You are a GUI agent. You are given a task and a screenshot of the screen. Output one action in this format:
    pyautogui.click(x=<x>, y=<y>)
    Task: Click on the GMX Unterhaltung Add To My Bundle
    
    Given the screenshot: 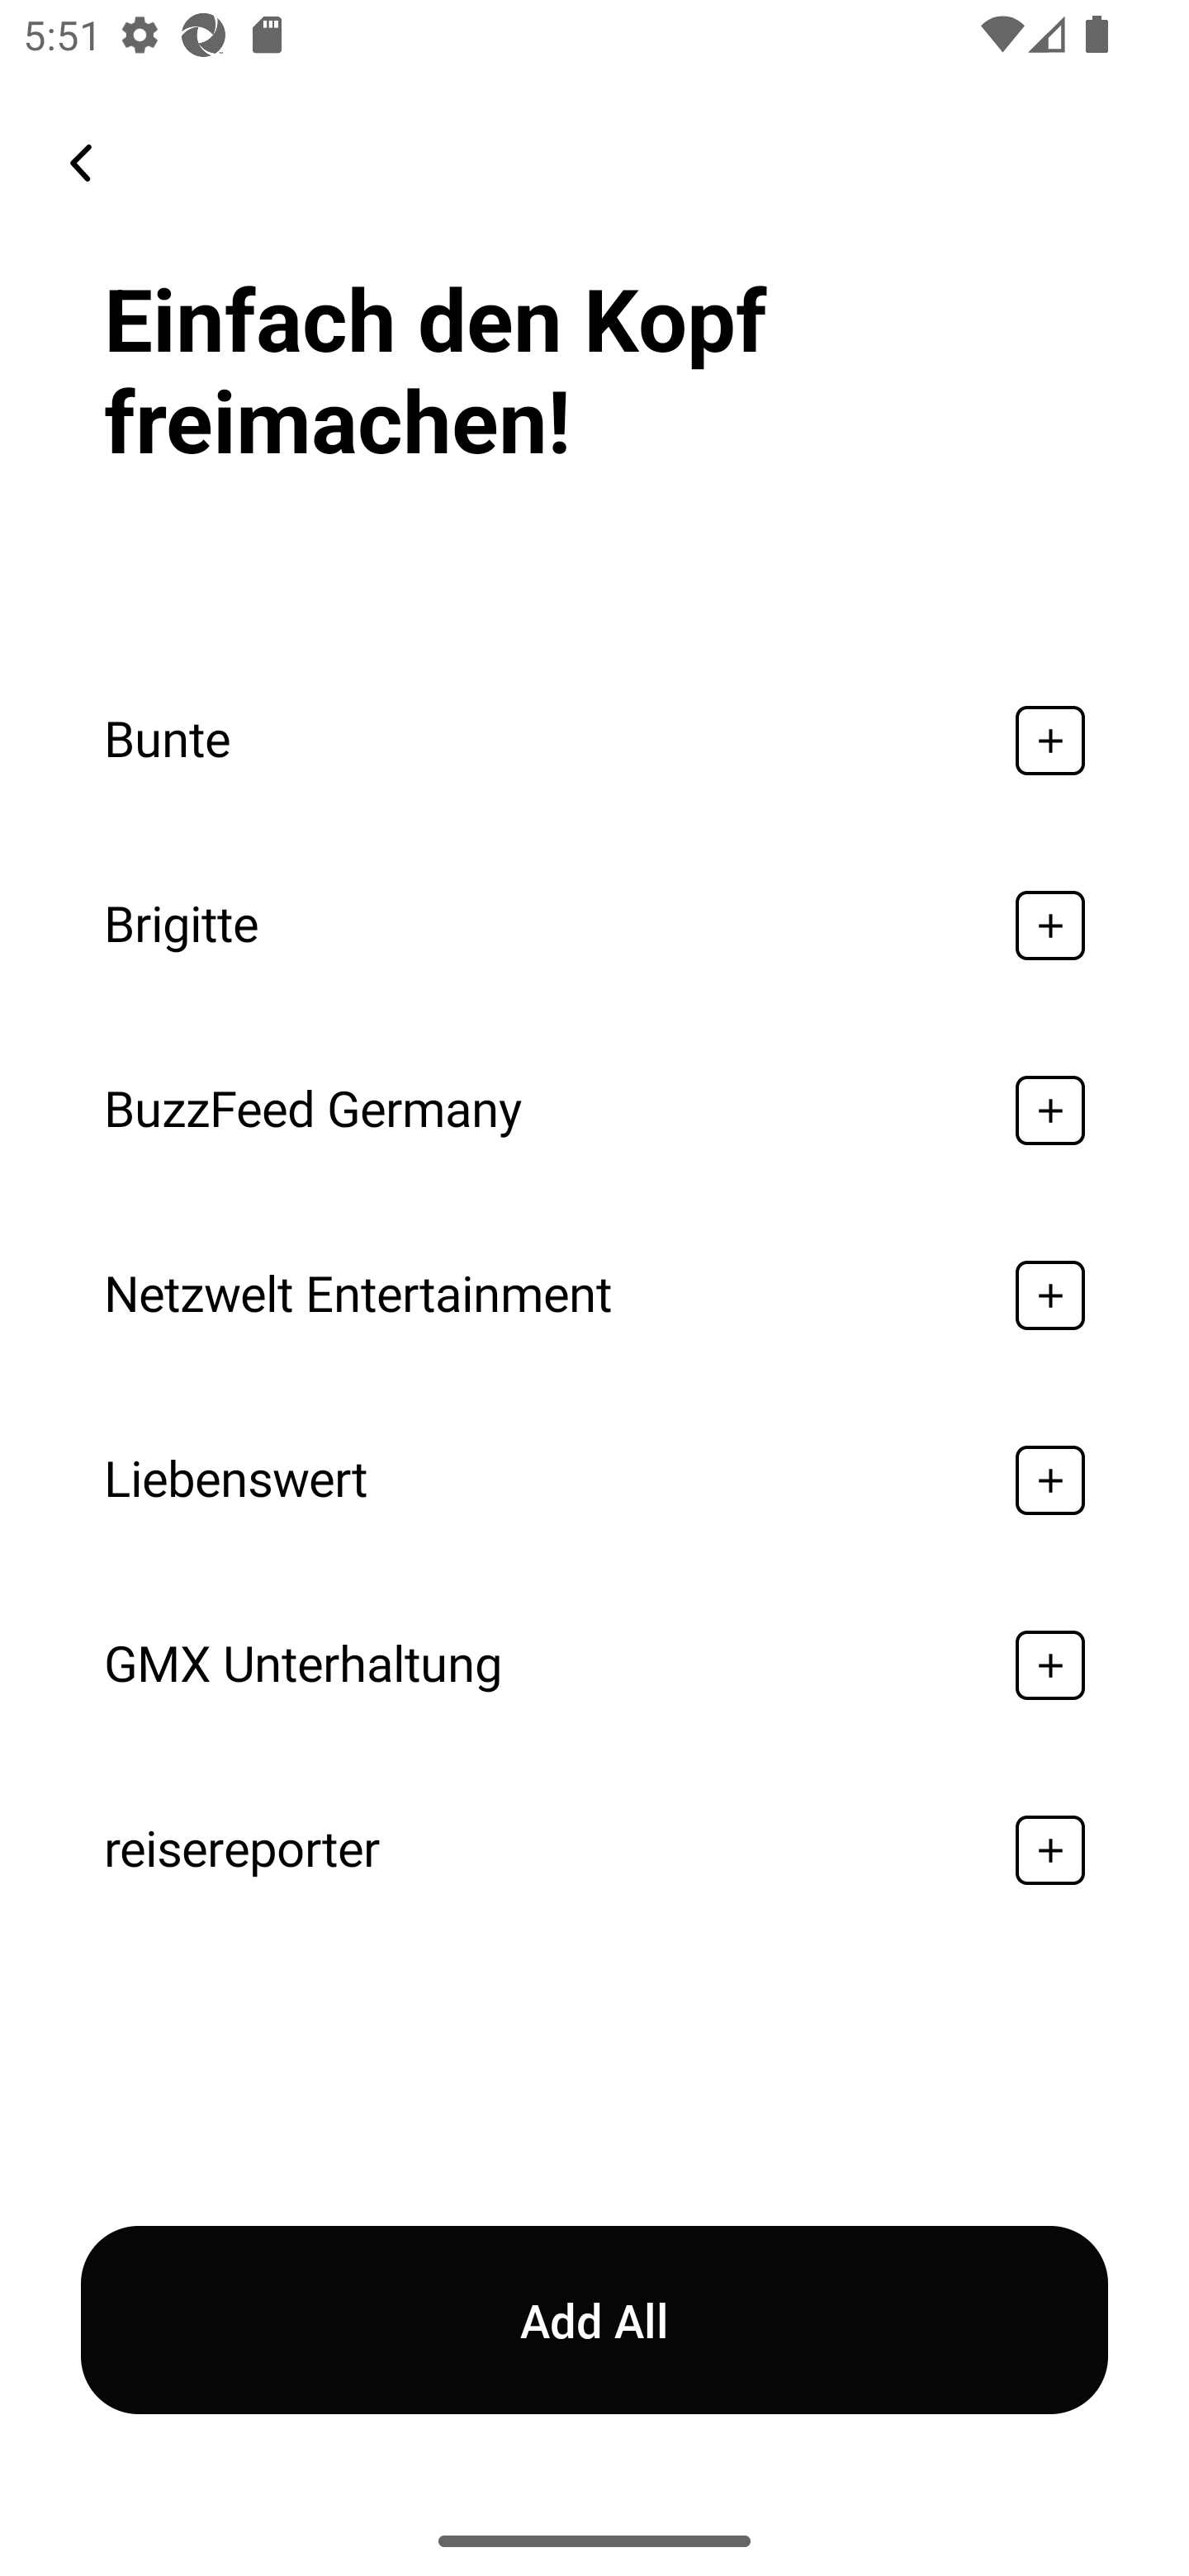 What is the action you would take?
    pyautogui.click(x=594, y=1664)
    